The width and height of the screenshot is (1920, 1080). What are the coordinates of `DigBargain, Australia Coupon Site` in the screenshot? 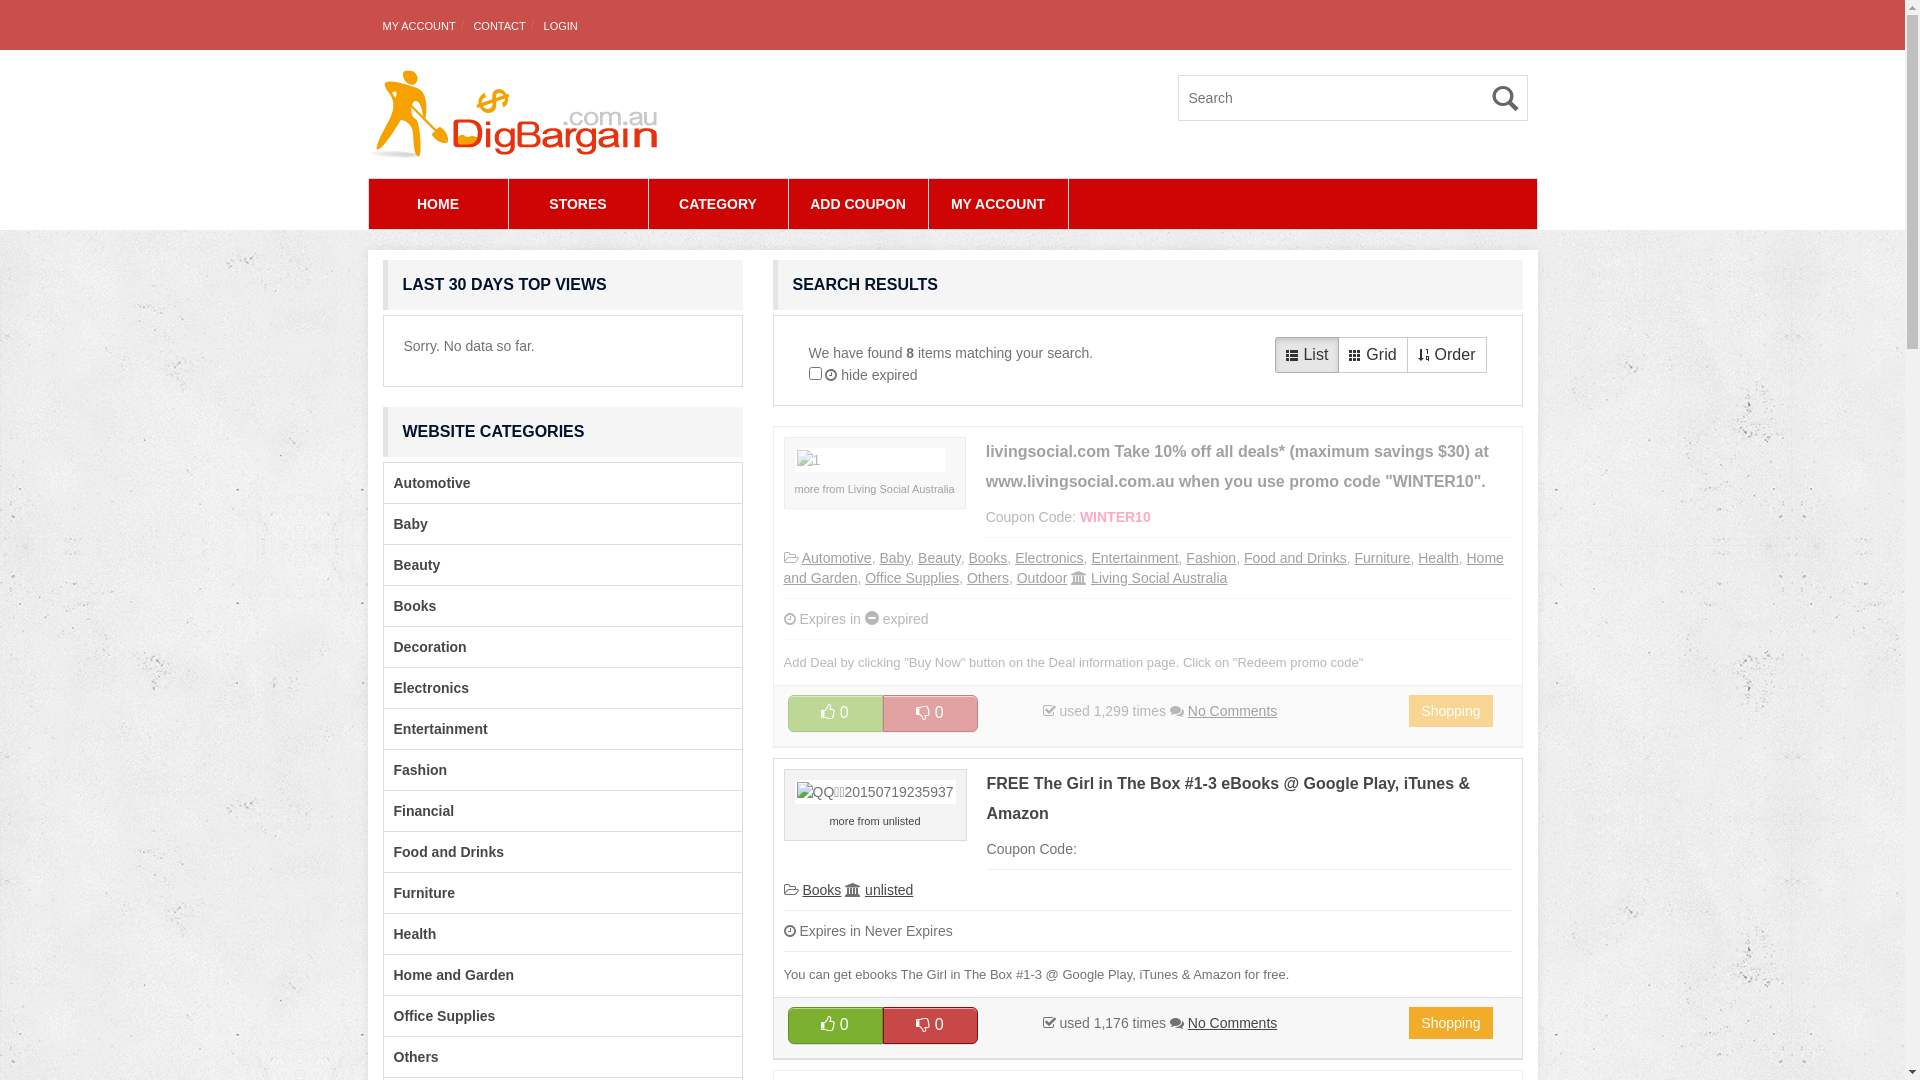 It's located at (512, 113).